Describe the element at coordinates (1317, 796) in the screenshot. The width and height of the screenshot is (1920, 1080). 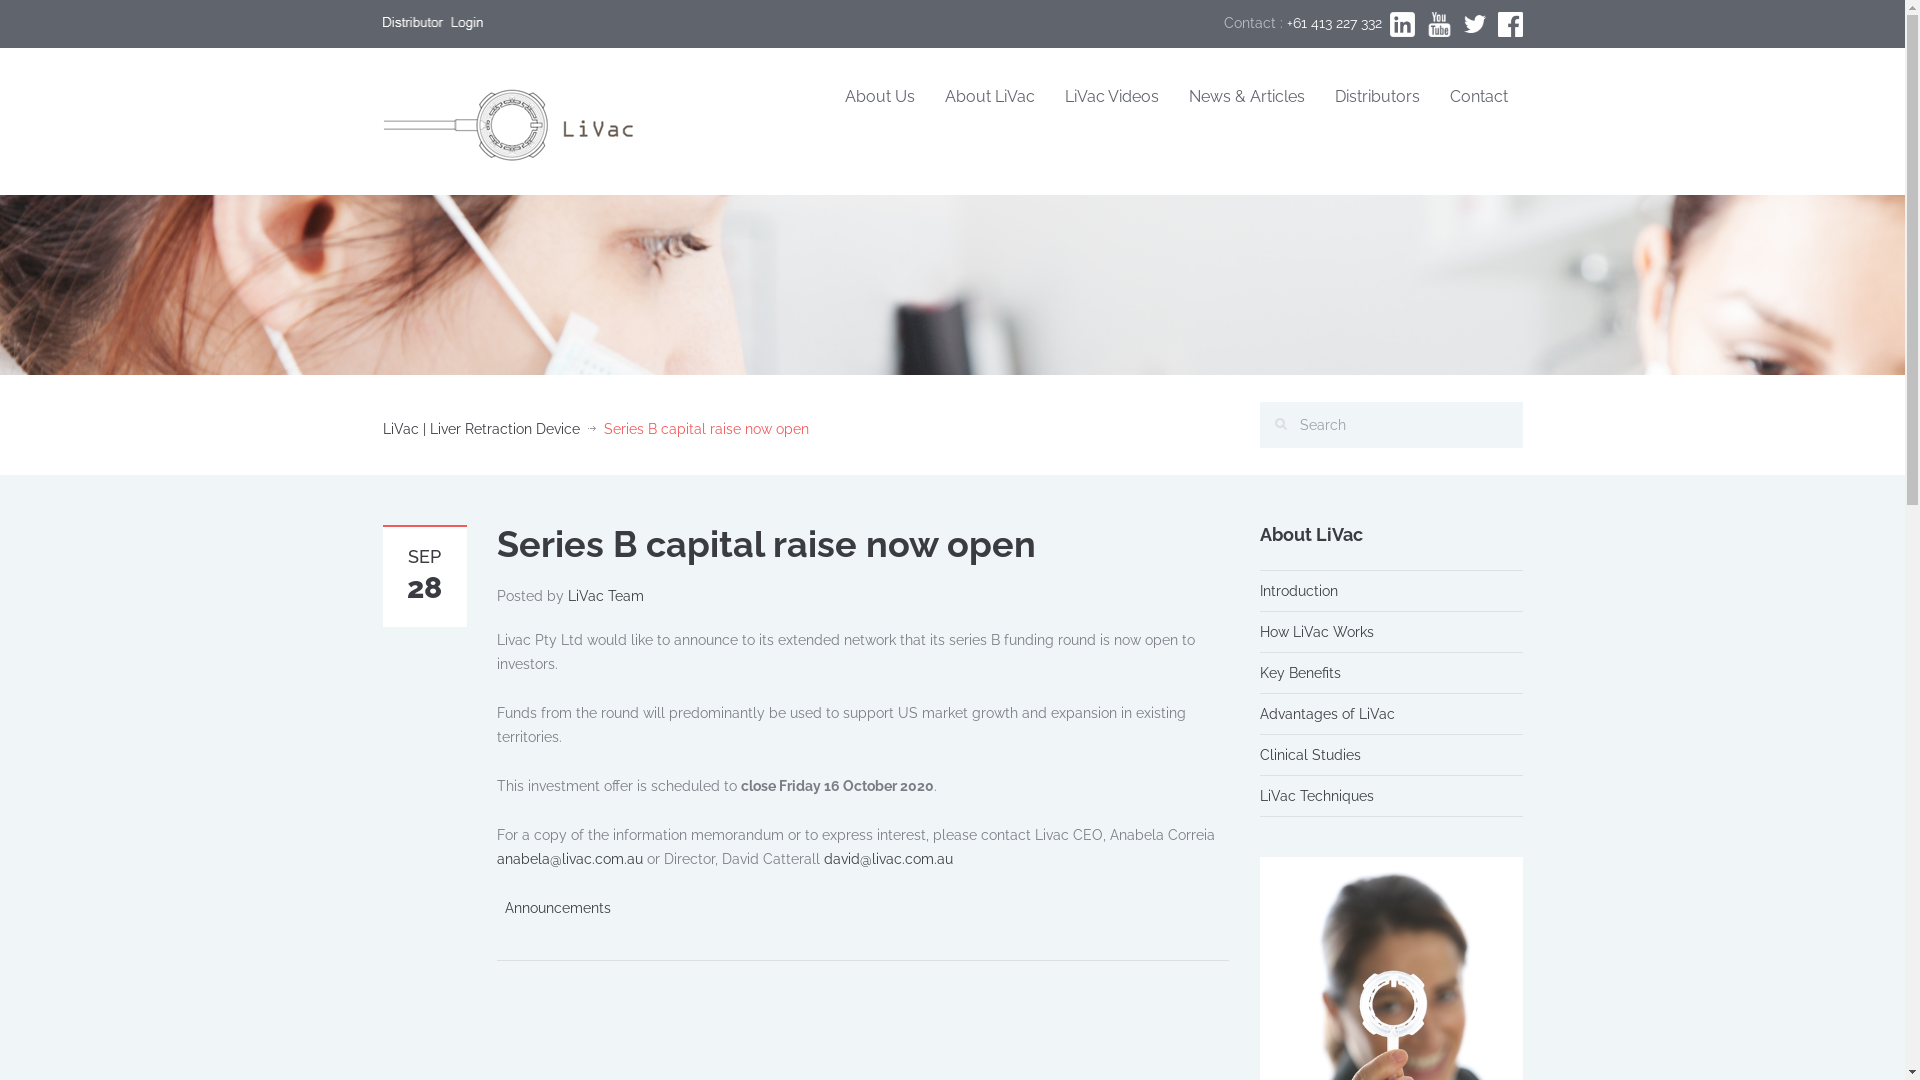
I see `LiVac Techniques` at that location.